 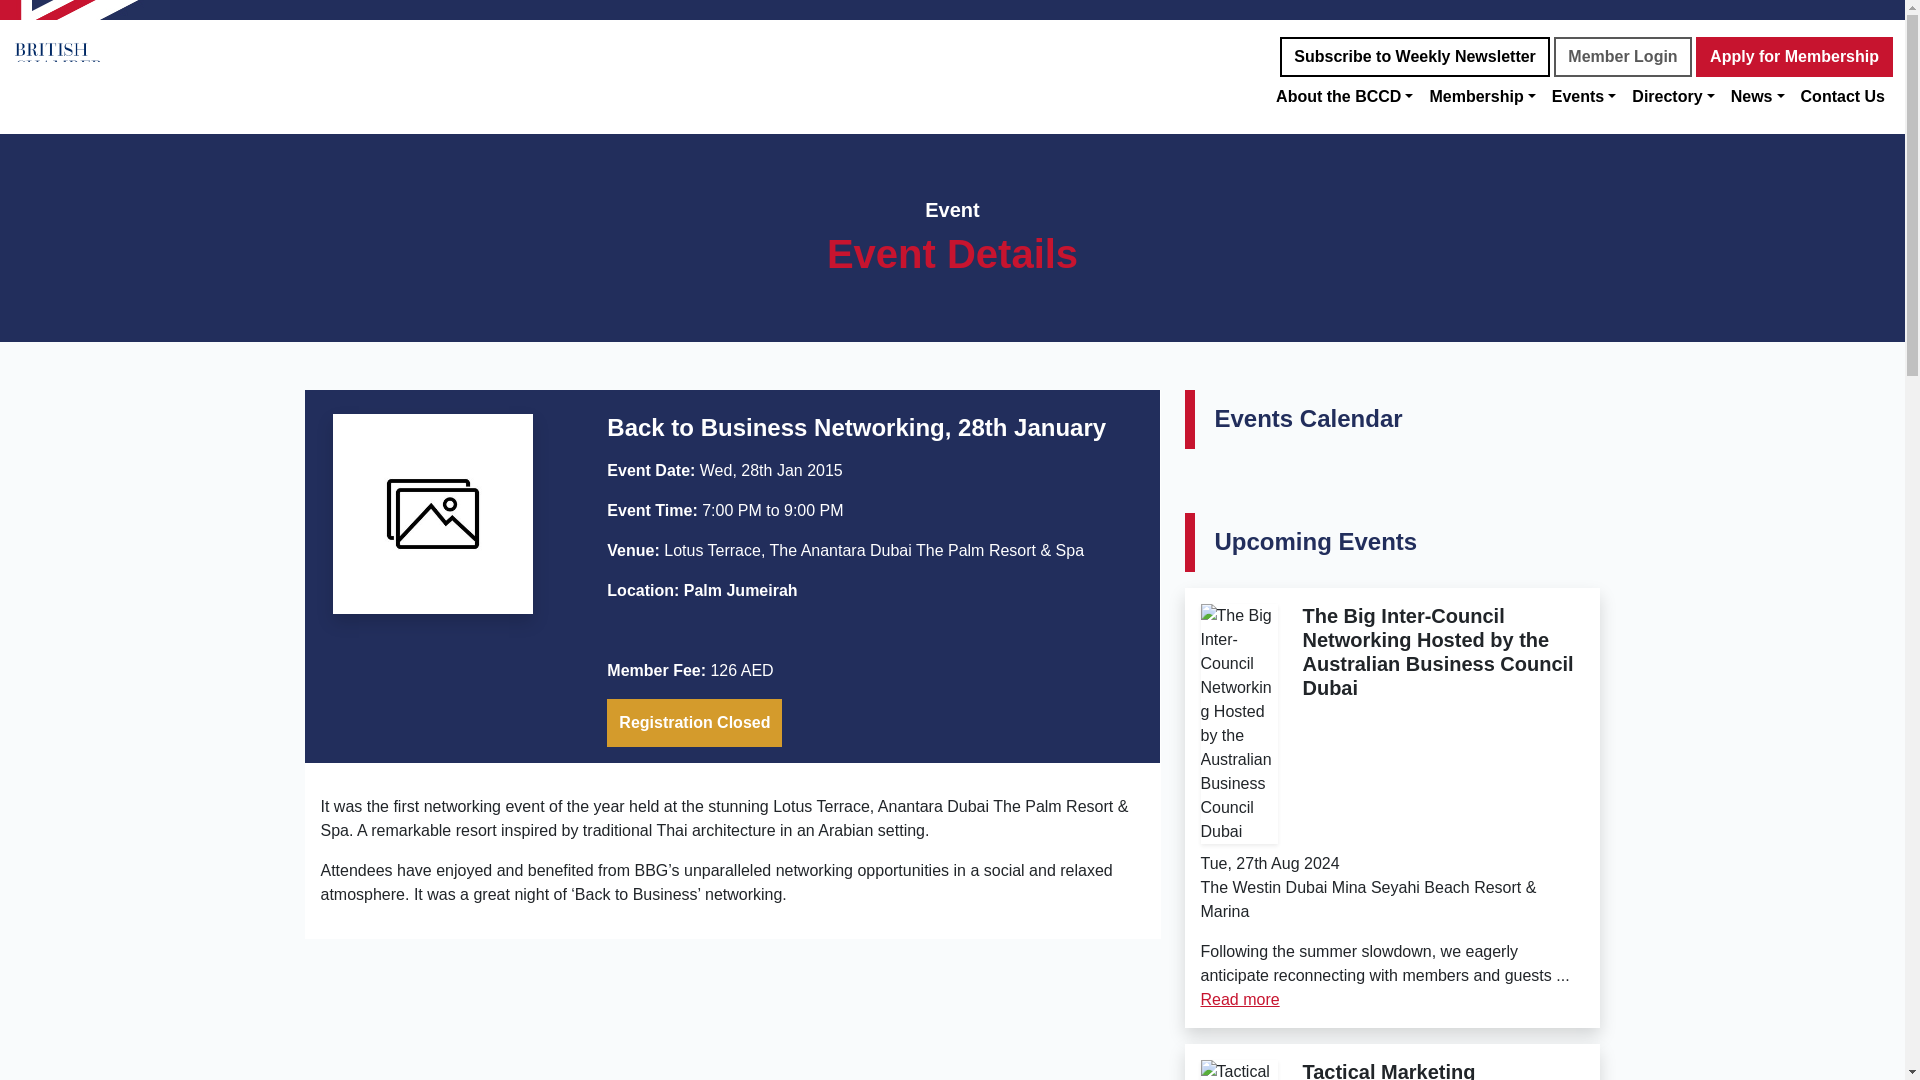 What do you see at coordinates (1843, 96) in the screenshot?
I see `Contact Us` at bounding box center [1843, 96].